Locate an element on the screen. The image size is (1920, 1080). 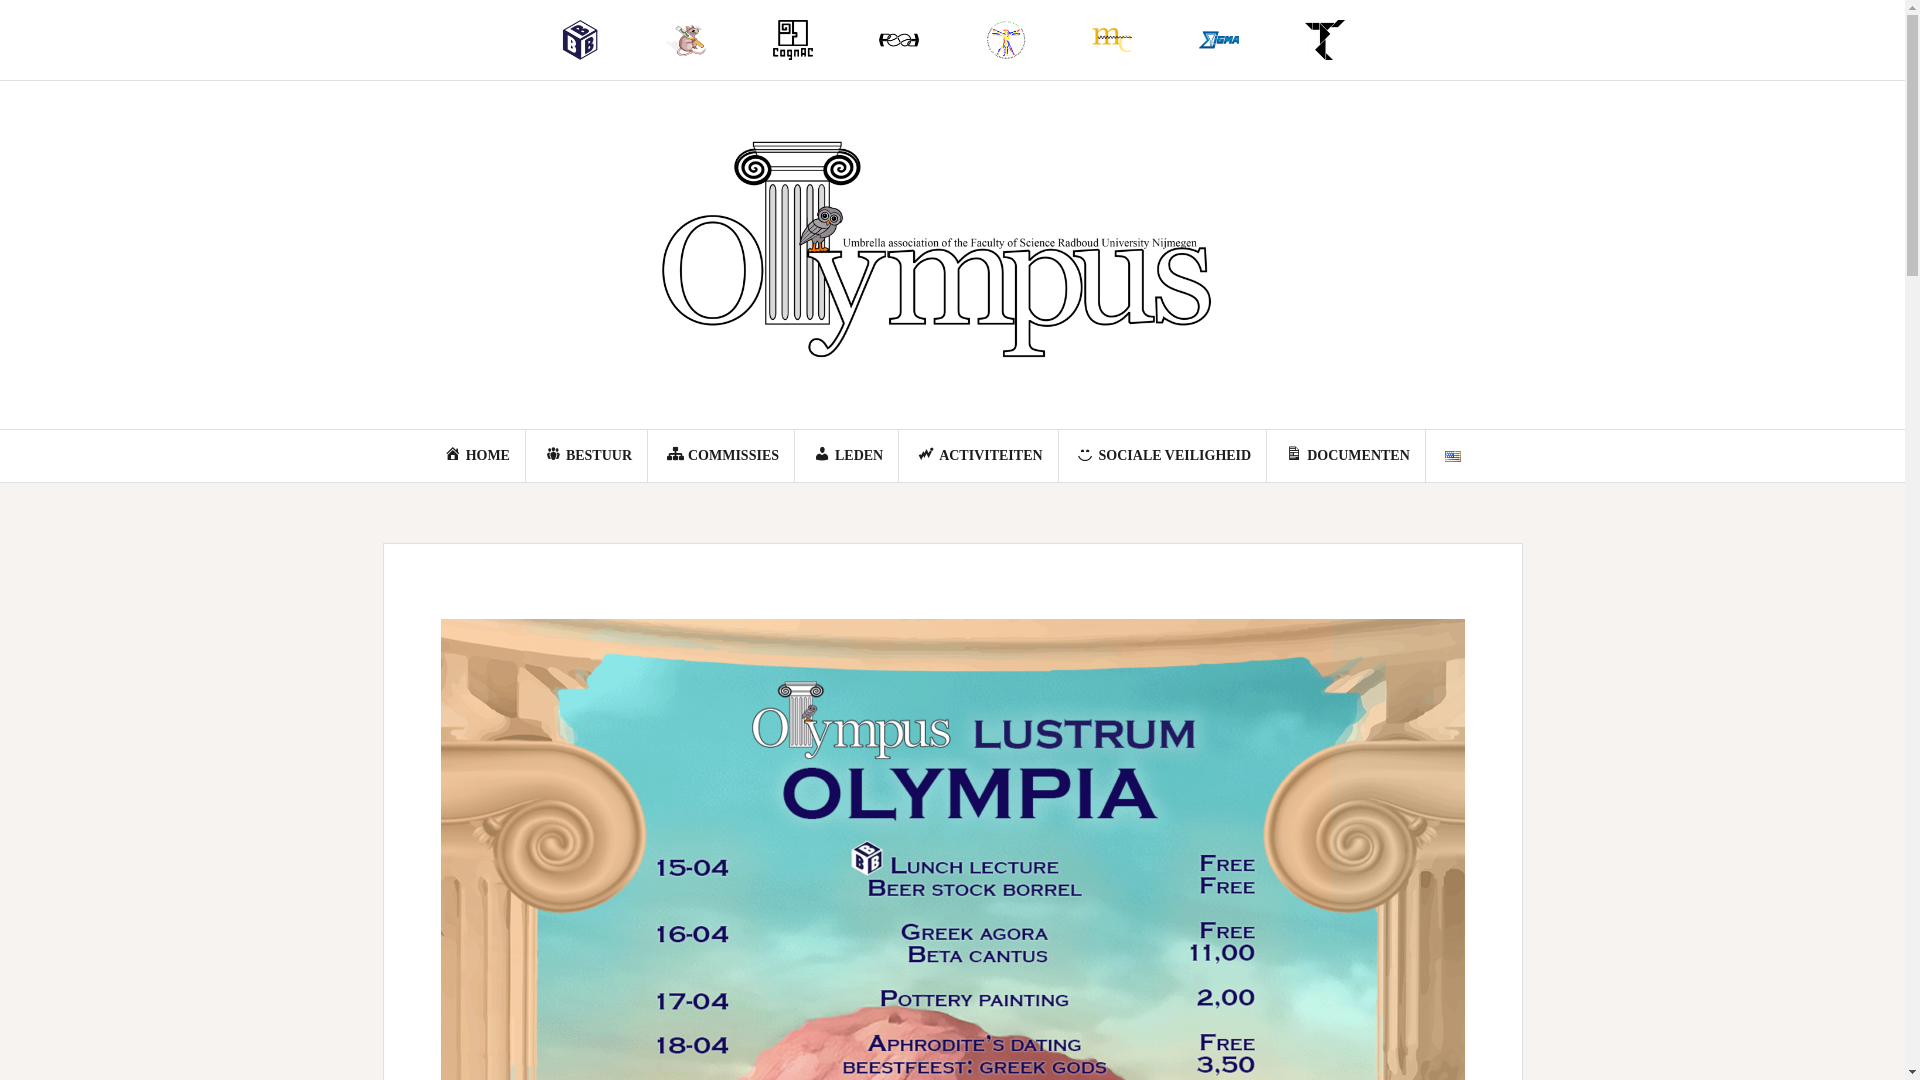
LEDEN is located at coordinates (848, 455).